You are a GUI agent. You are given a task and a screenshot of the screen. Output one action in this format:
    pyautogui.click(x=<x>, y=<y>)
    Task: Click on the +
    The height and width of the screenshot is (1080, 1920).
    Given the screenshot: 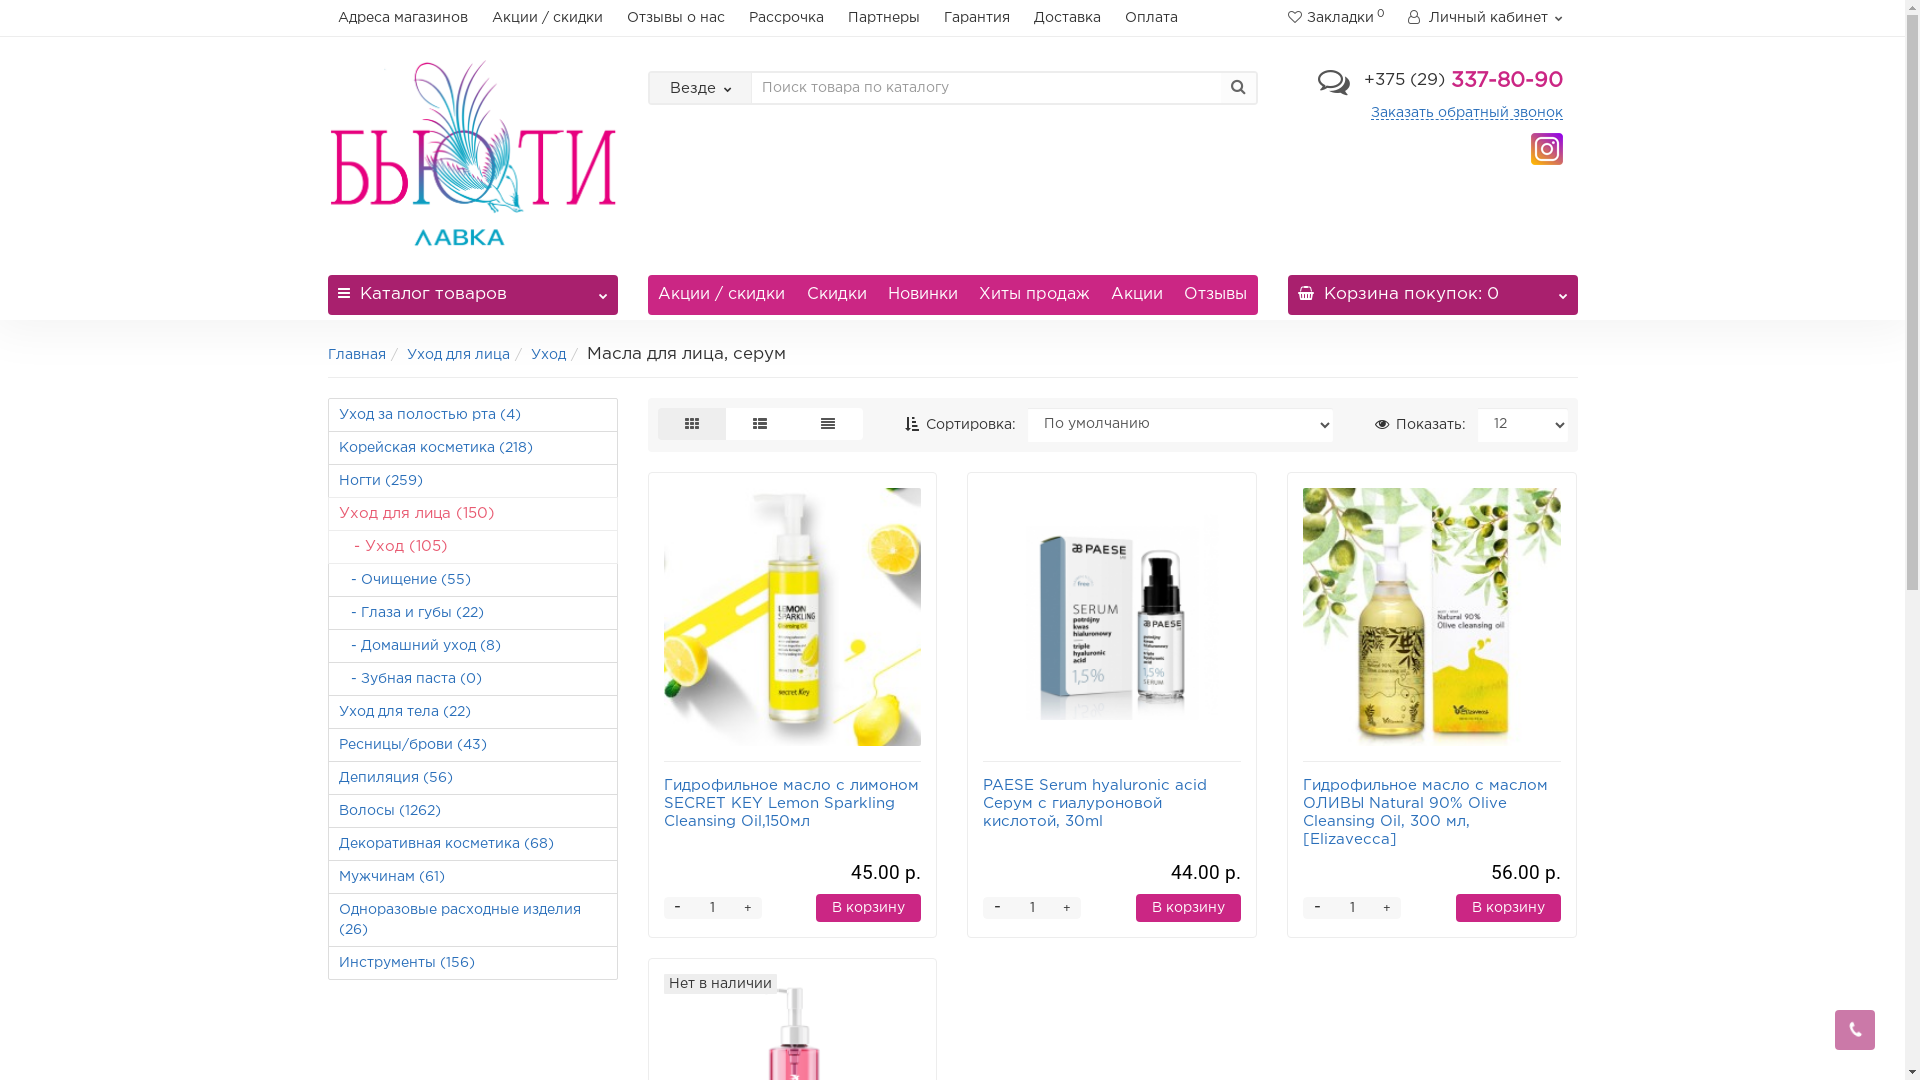 What is the action you would take?
    pyautogui.click(x=747, y=908)
    